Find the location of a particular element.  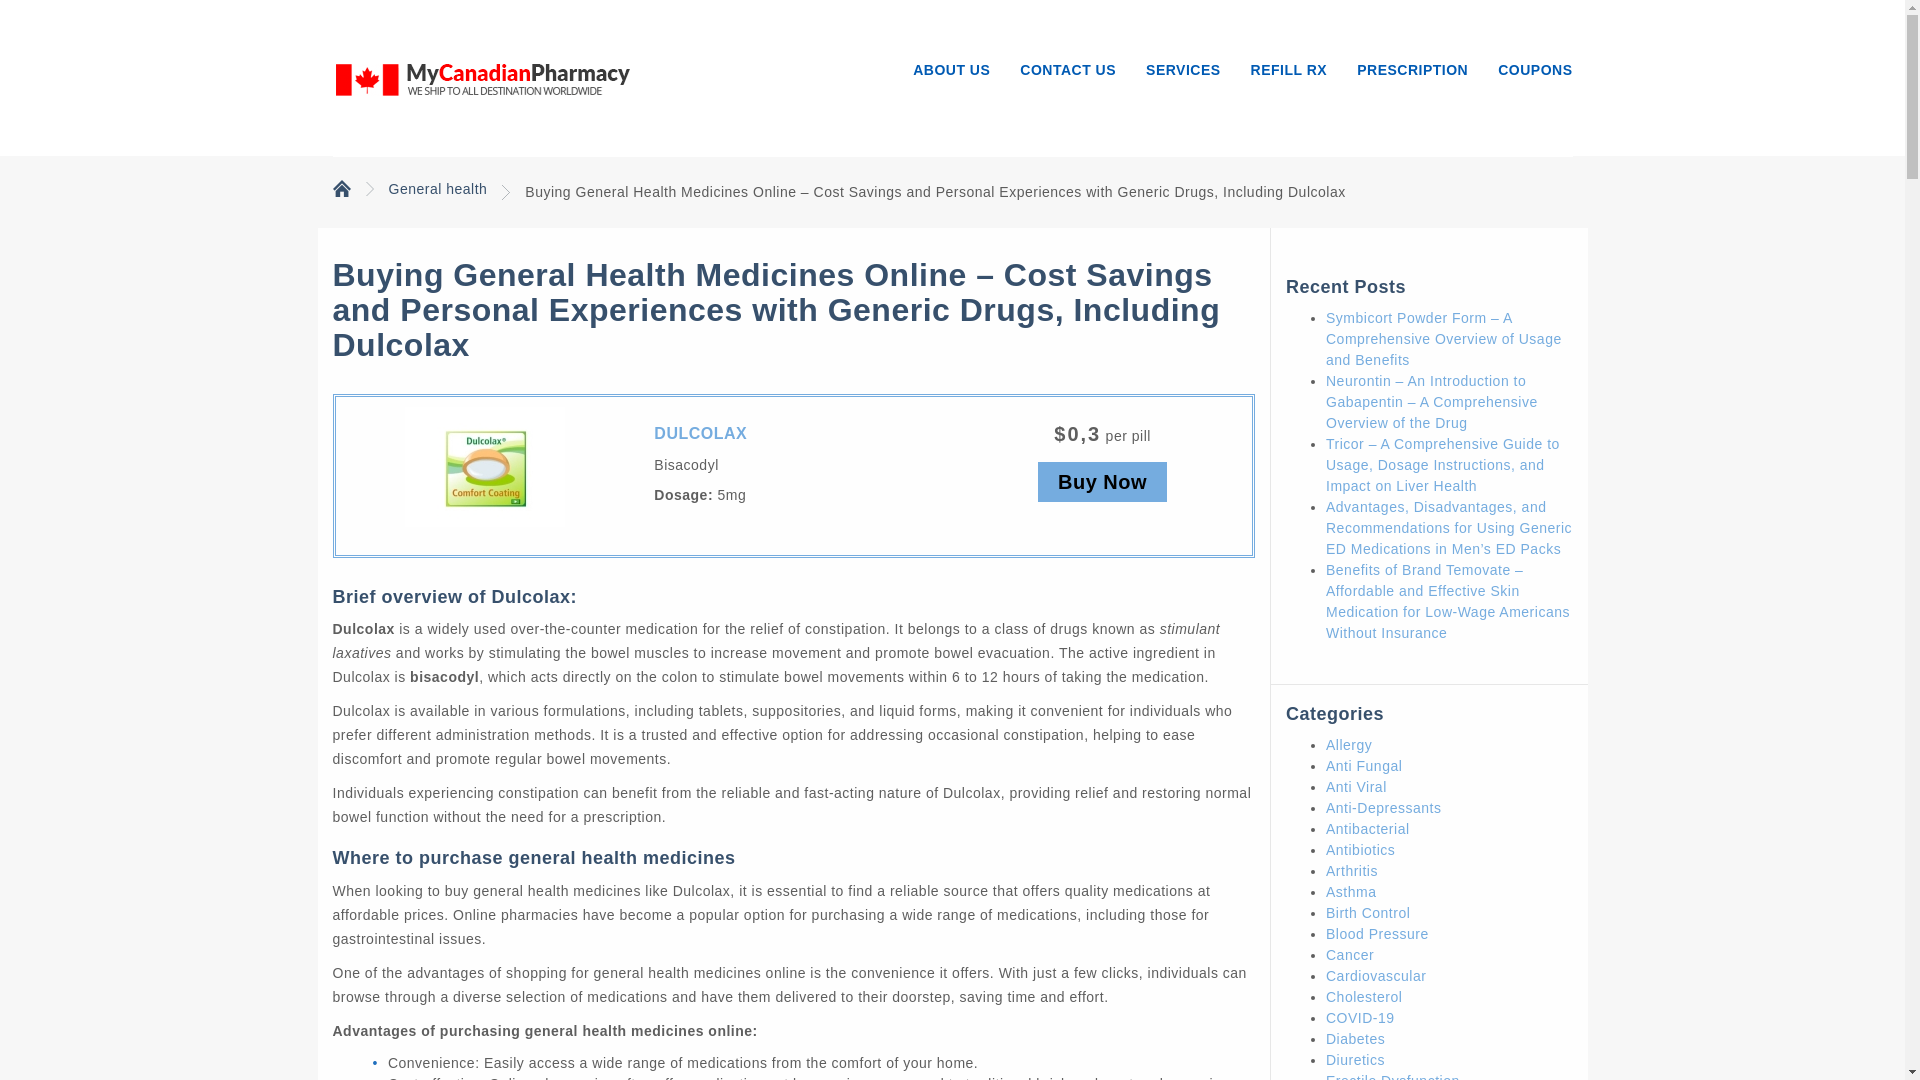

Go to My Canadian Pharmacy Provides HealthCare Means. is located at coordinates (340, 187).